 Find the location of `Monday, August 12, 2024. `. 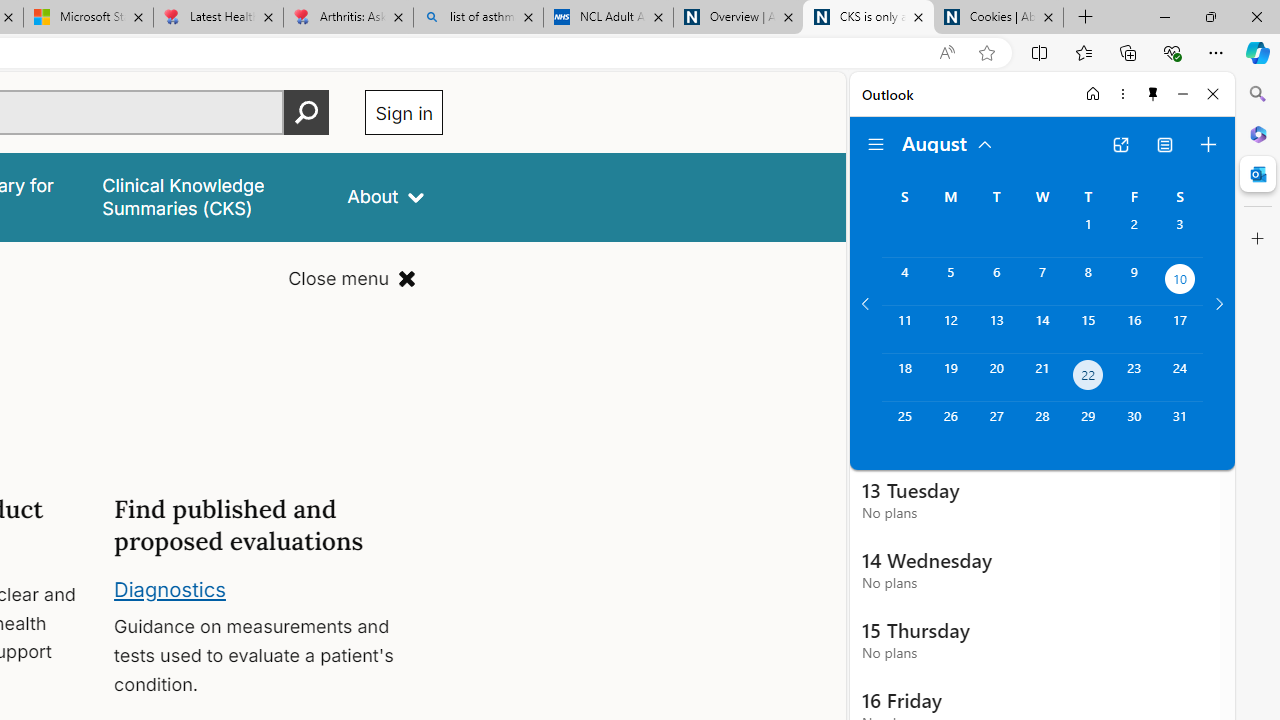

Monday, August 12, 2024.  is located at coordinates (950, 329).